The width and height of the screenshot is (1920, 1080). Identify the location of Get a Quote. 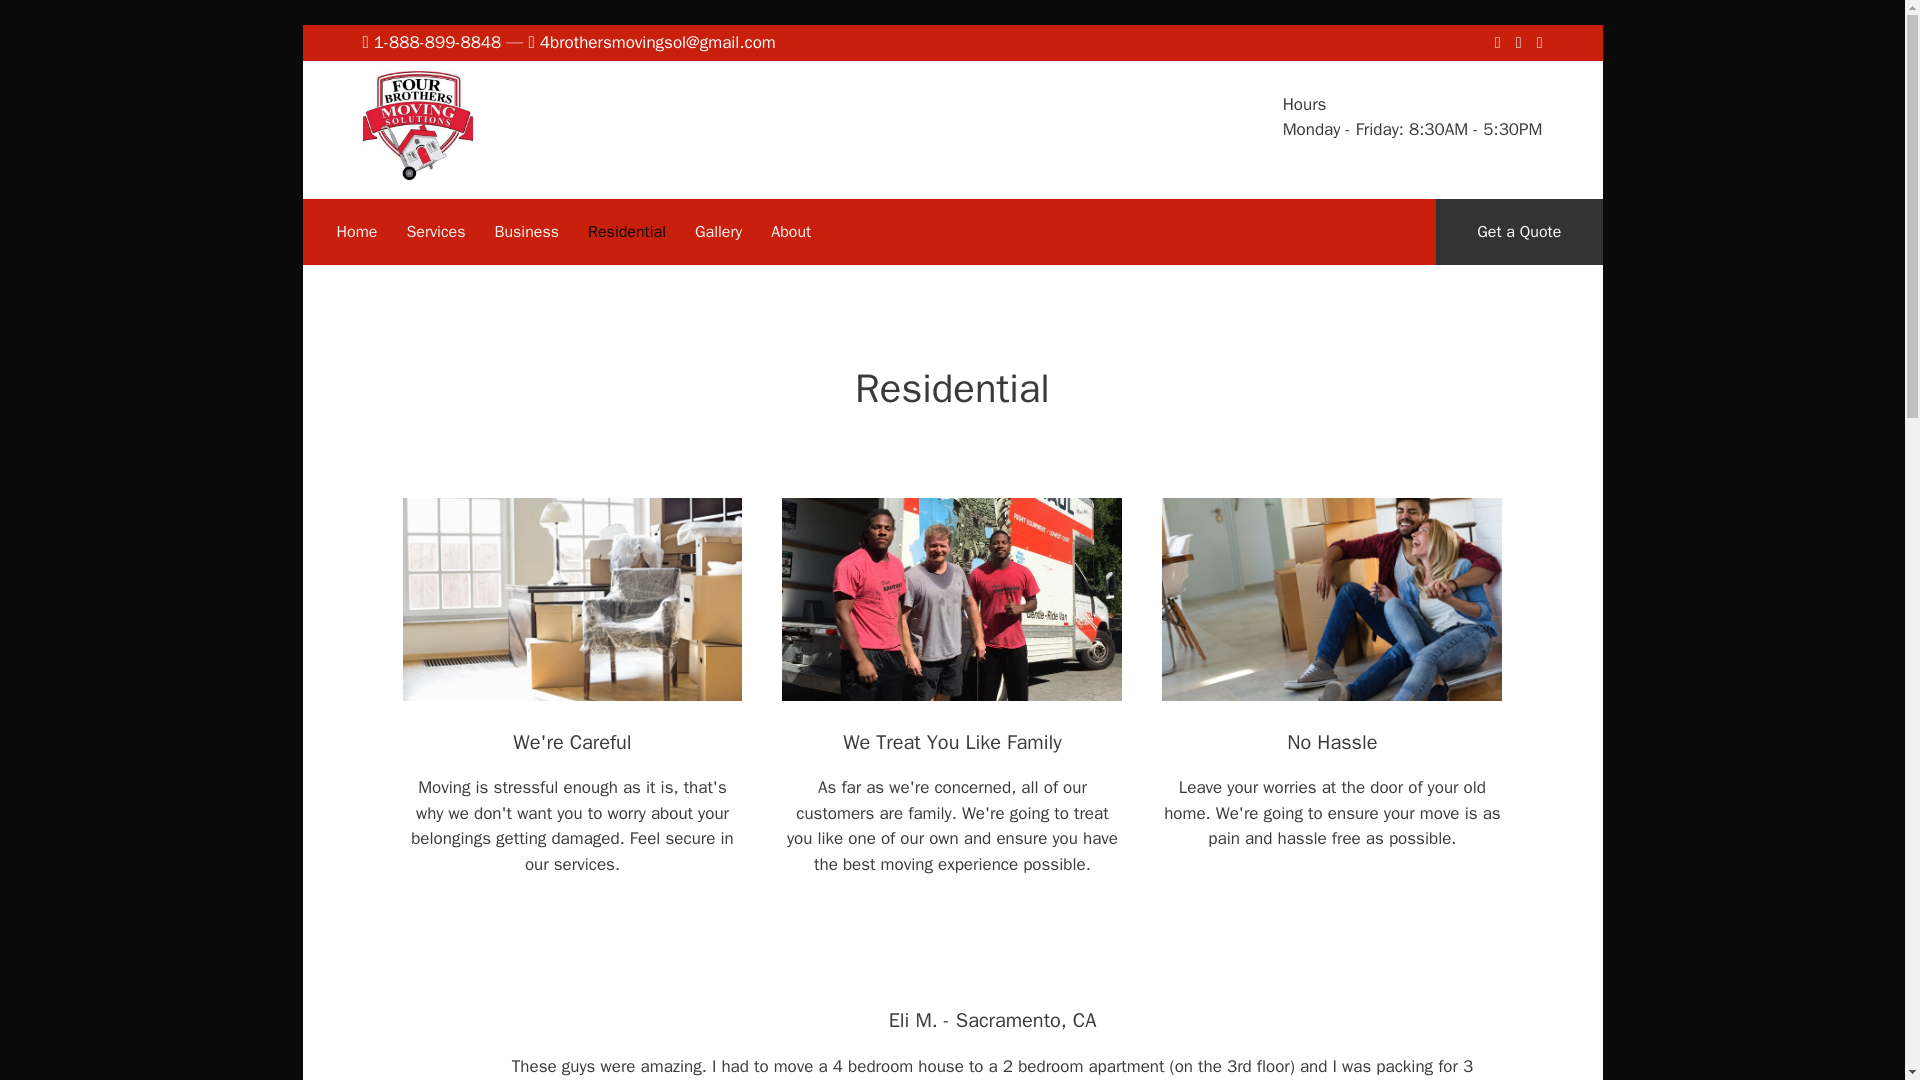
(1520, 230).